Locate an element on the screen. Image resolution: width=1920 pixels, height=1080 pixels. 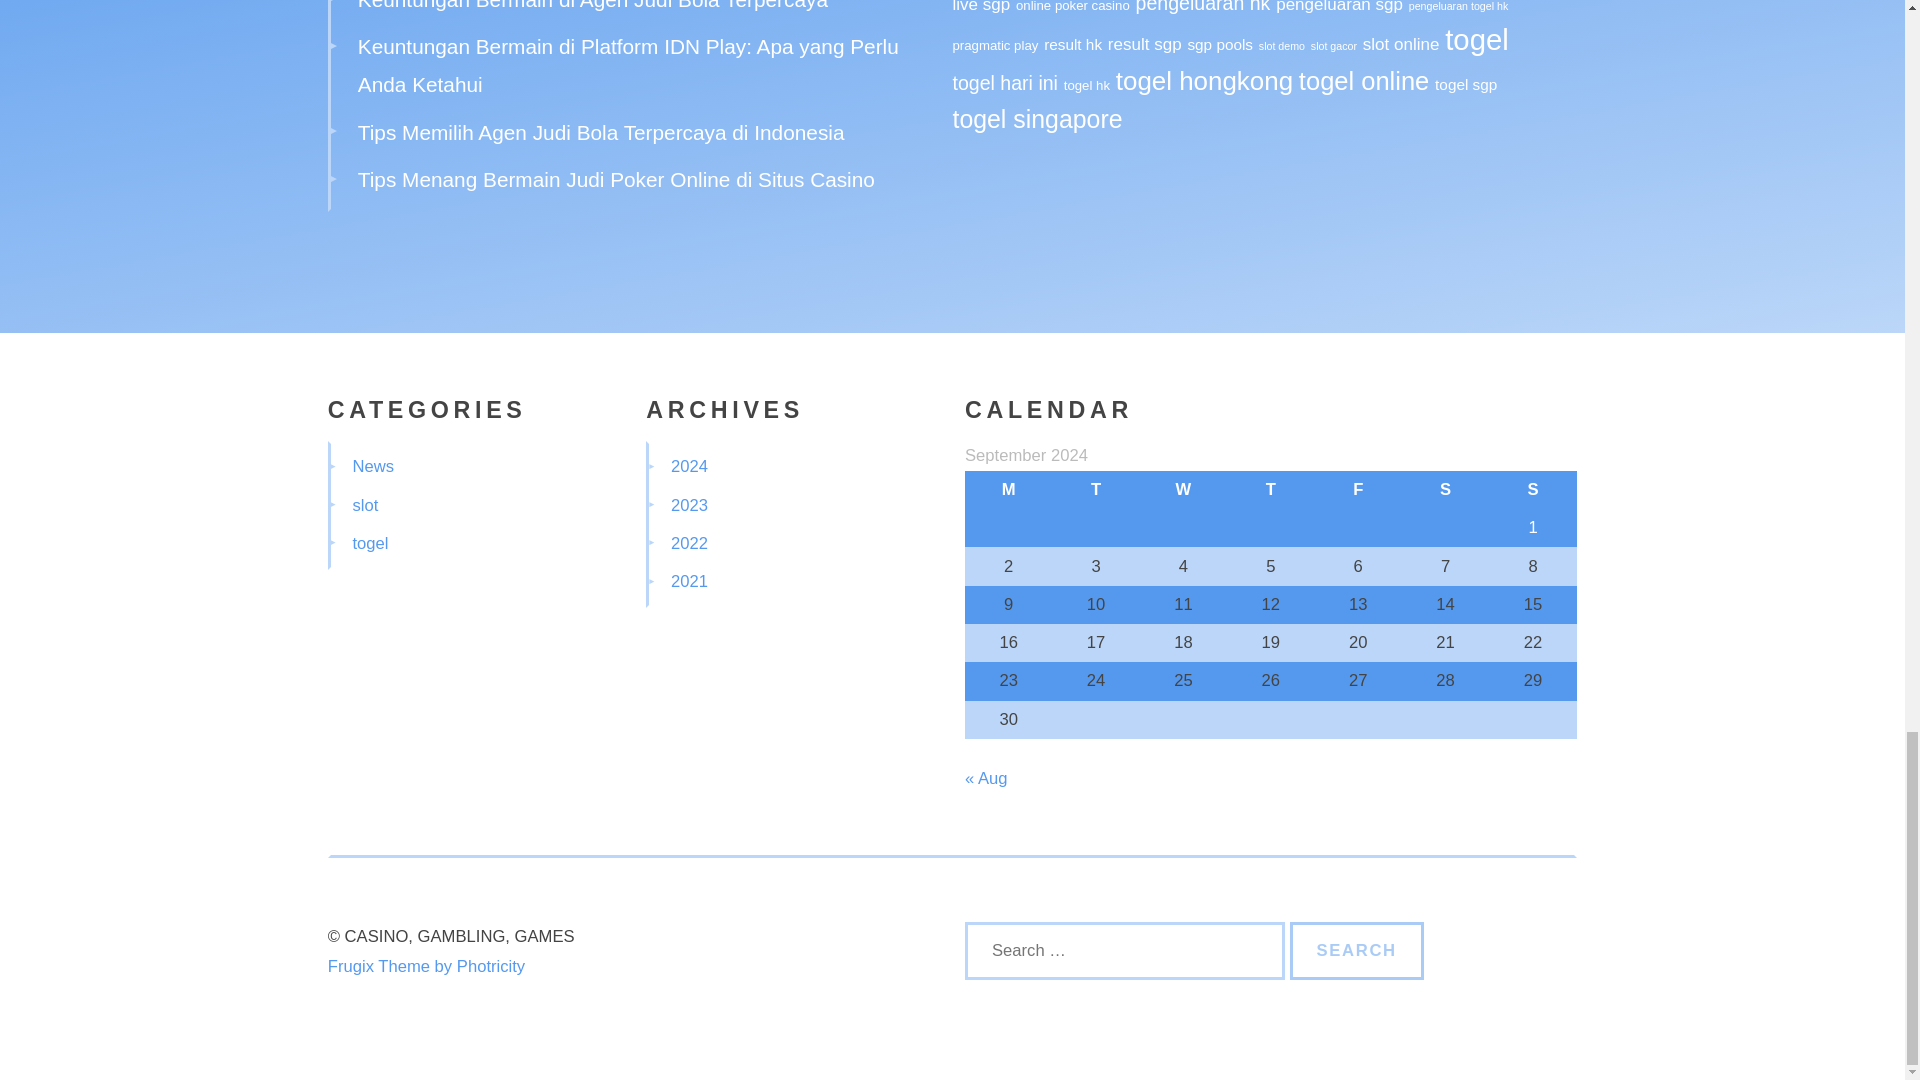
Monday is located at coordinates (1008, 489).